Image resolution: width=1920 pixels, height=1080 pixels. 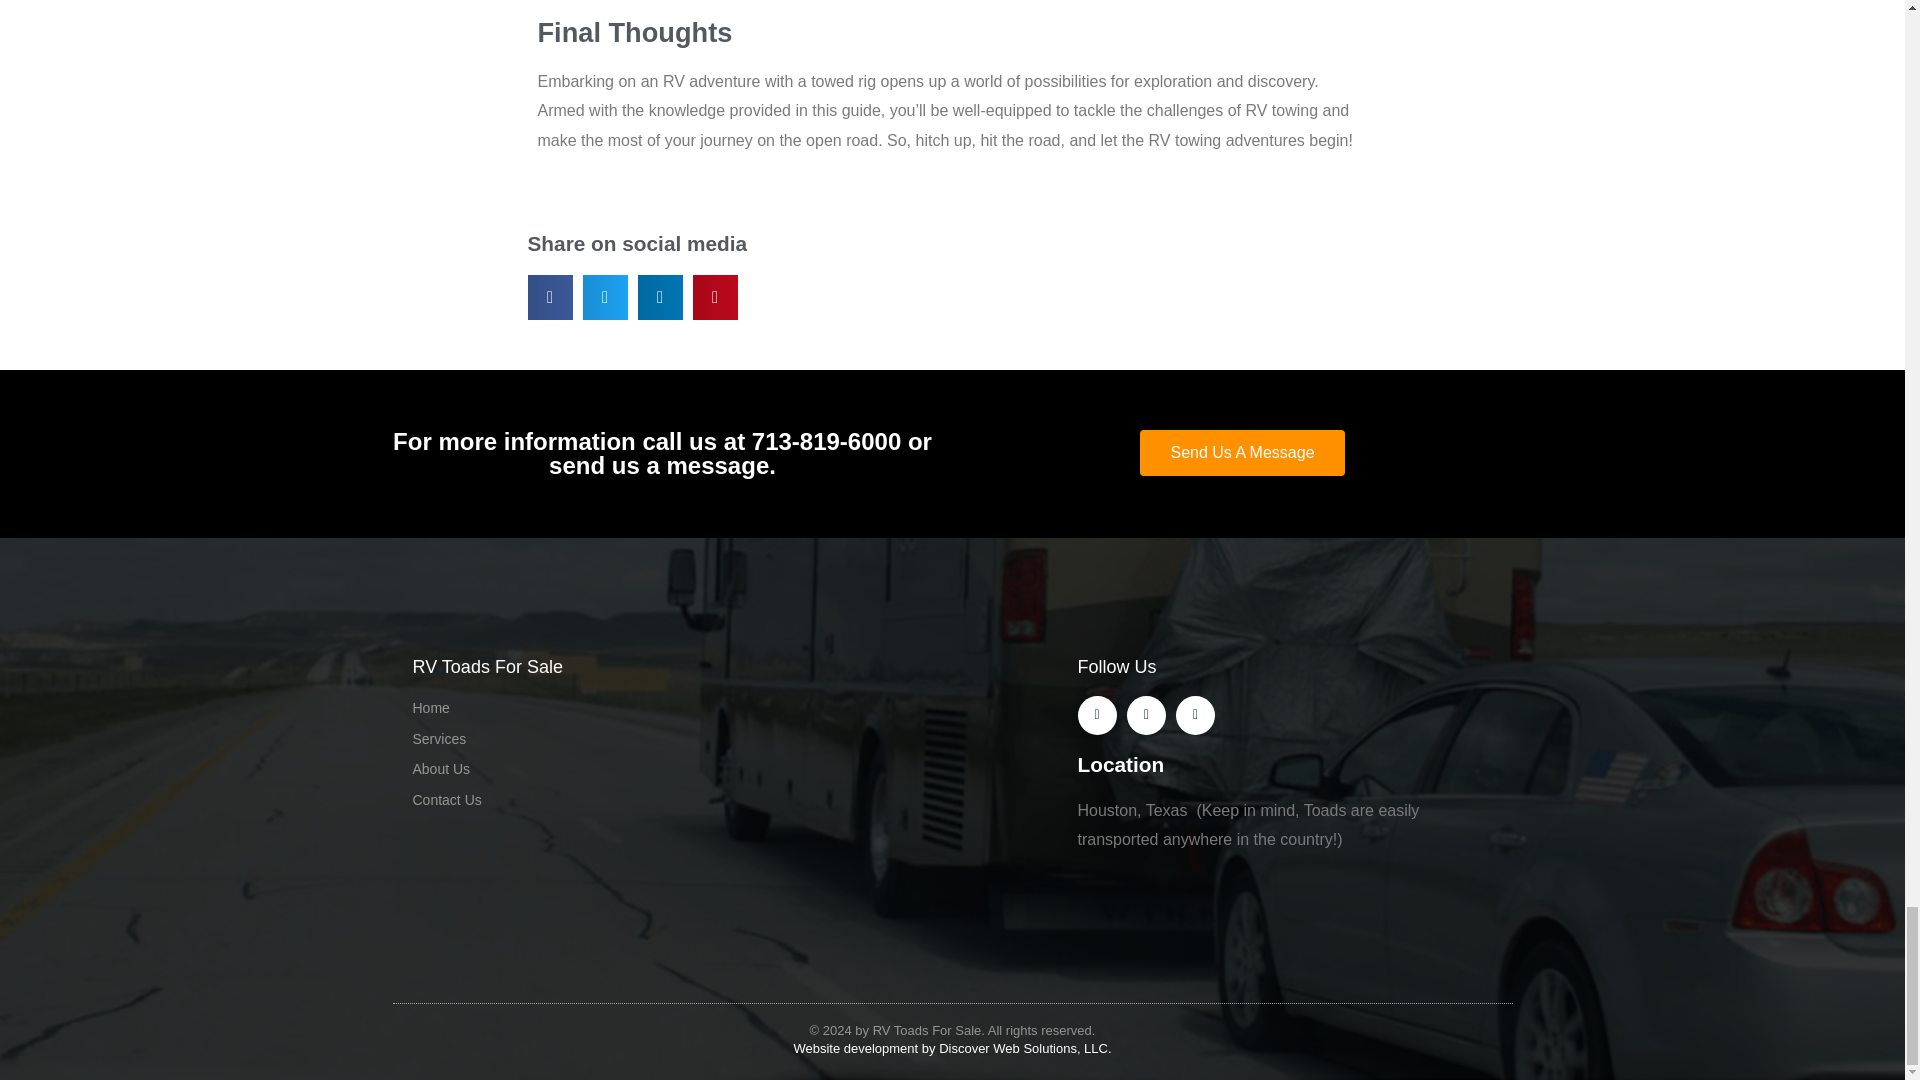 I want to click on Contact Us, so click(x=620, y=801).